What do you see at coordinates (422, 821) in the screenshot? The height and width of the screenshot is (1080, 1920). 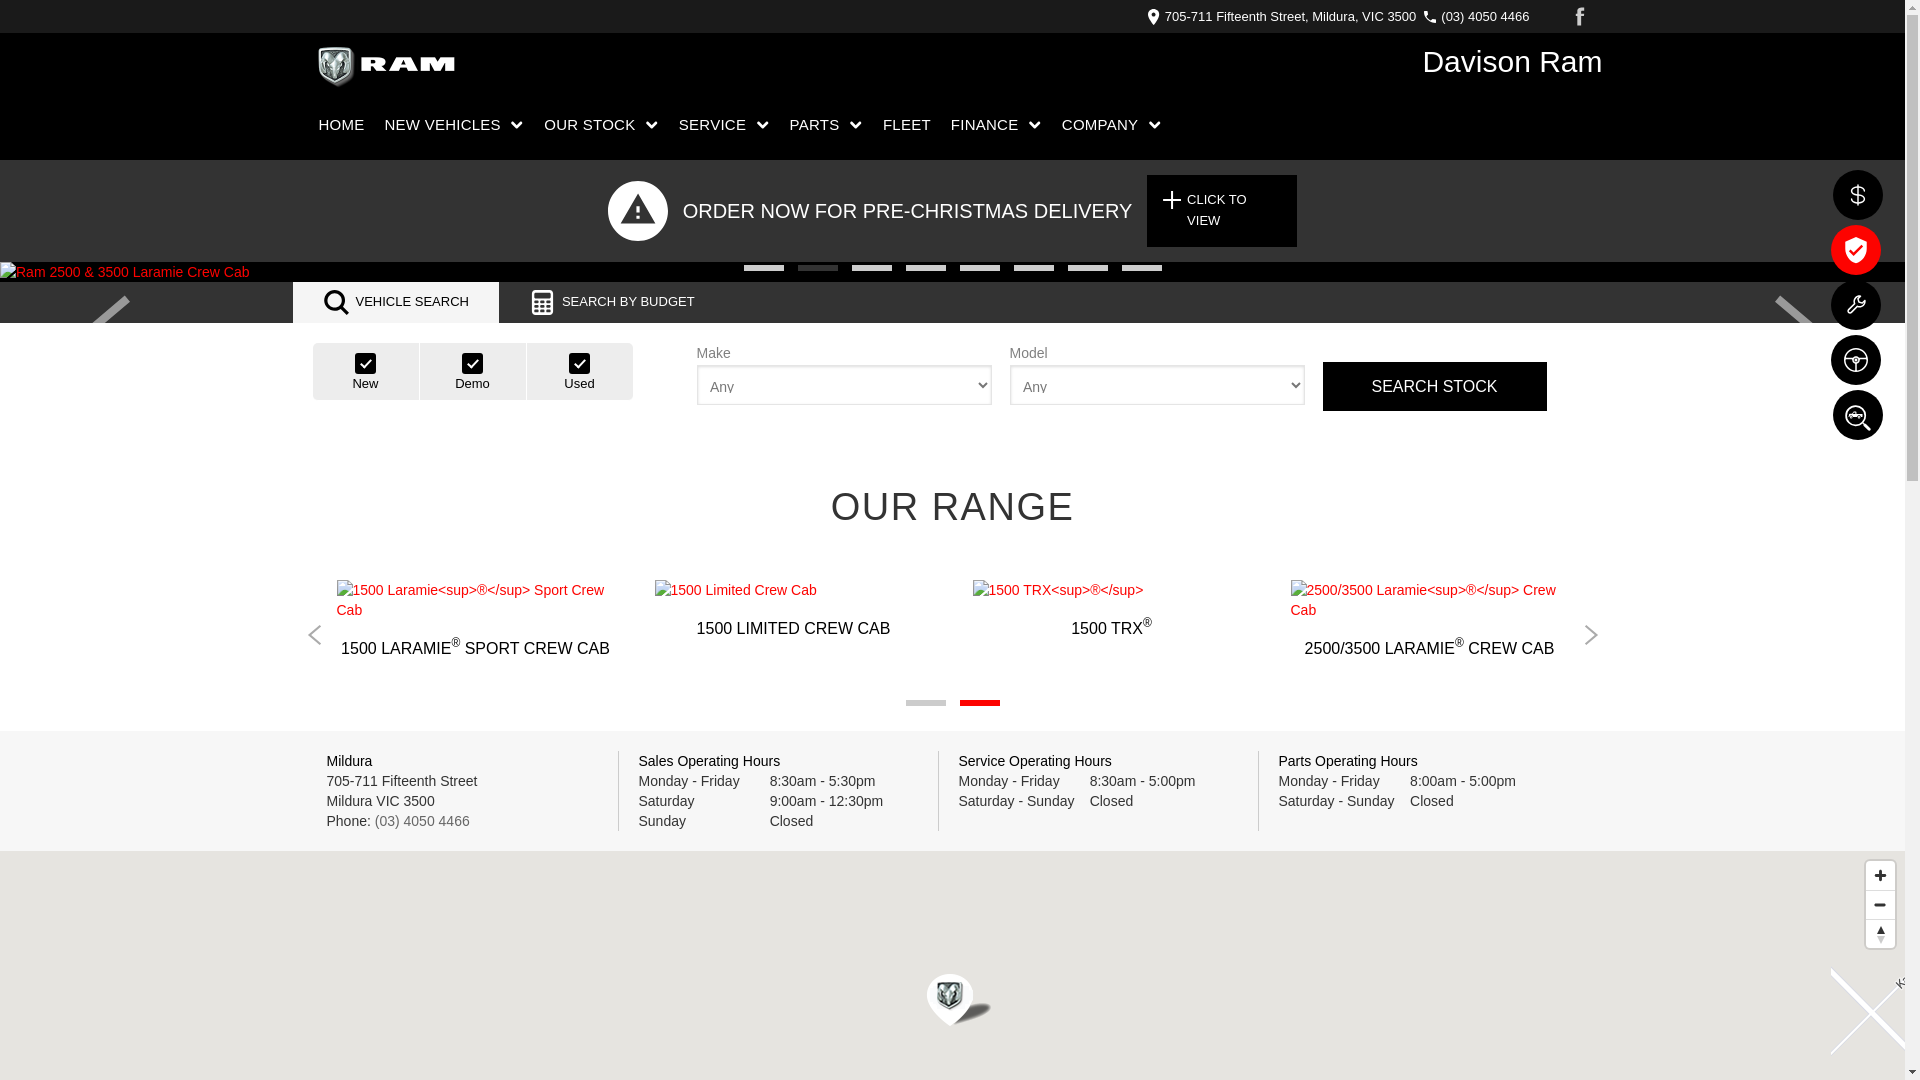 I see `(03) 4050 4466` at bounding box center [422, 821].